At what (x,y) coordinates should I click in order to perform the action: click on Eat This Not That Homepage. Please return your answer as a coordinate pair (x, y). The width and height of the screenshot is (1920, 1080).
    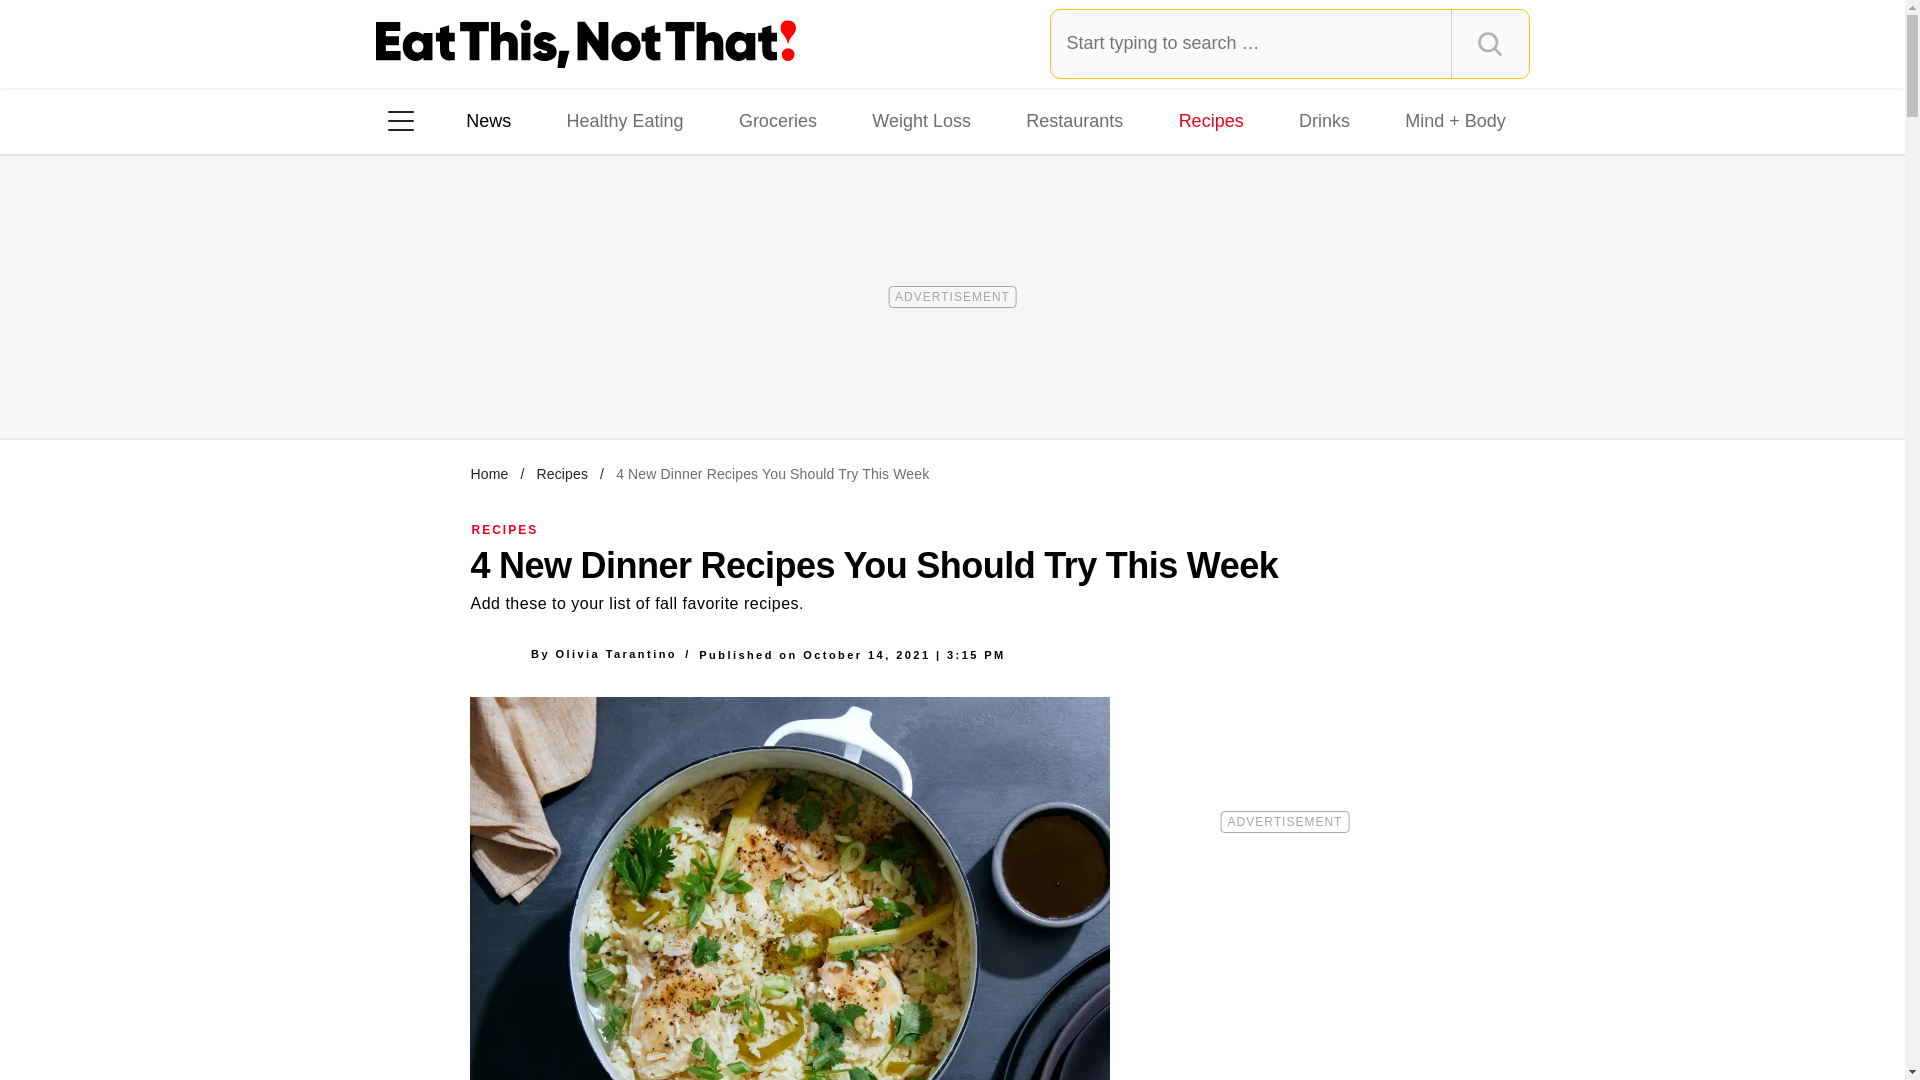
    Looking at the image, I should click on (586, 44).